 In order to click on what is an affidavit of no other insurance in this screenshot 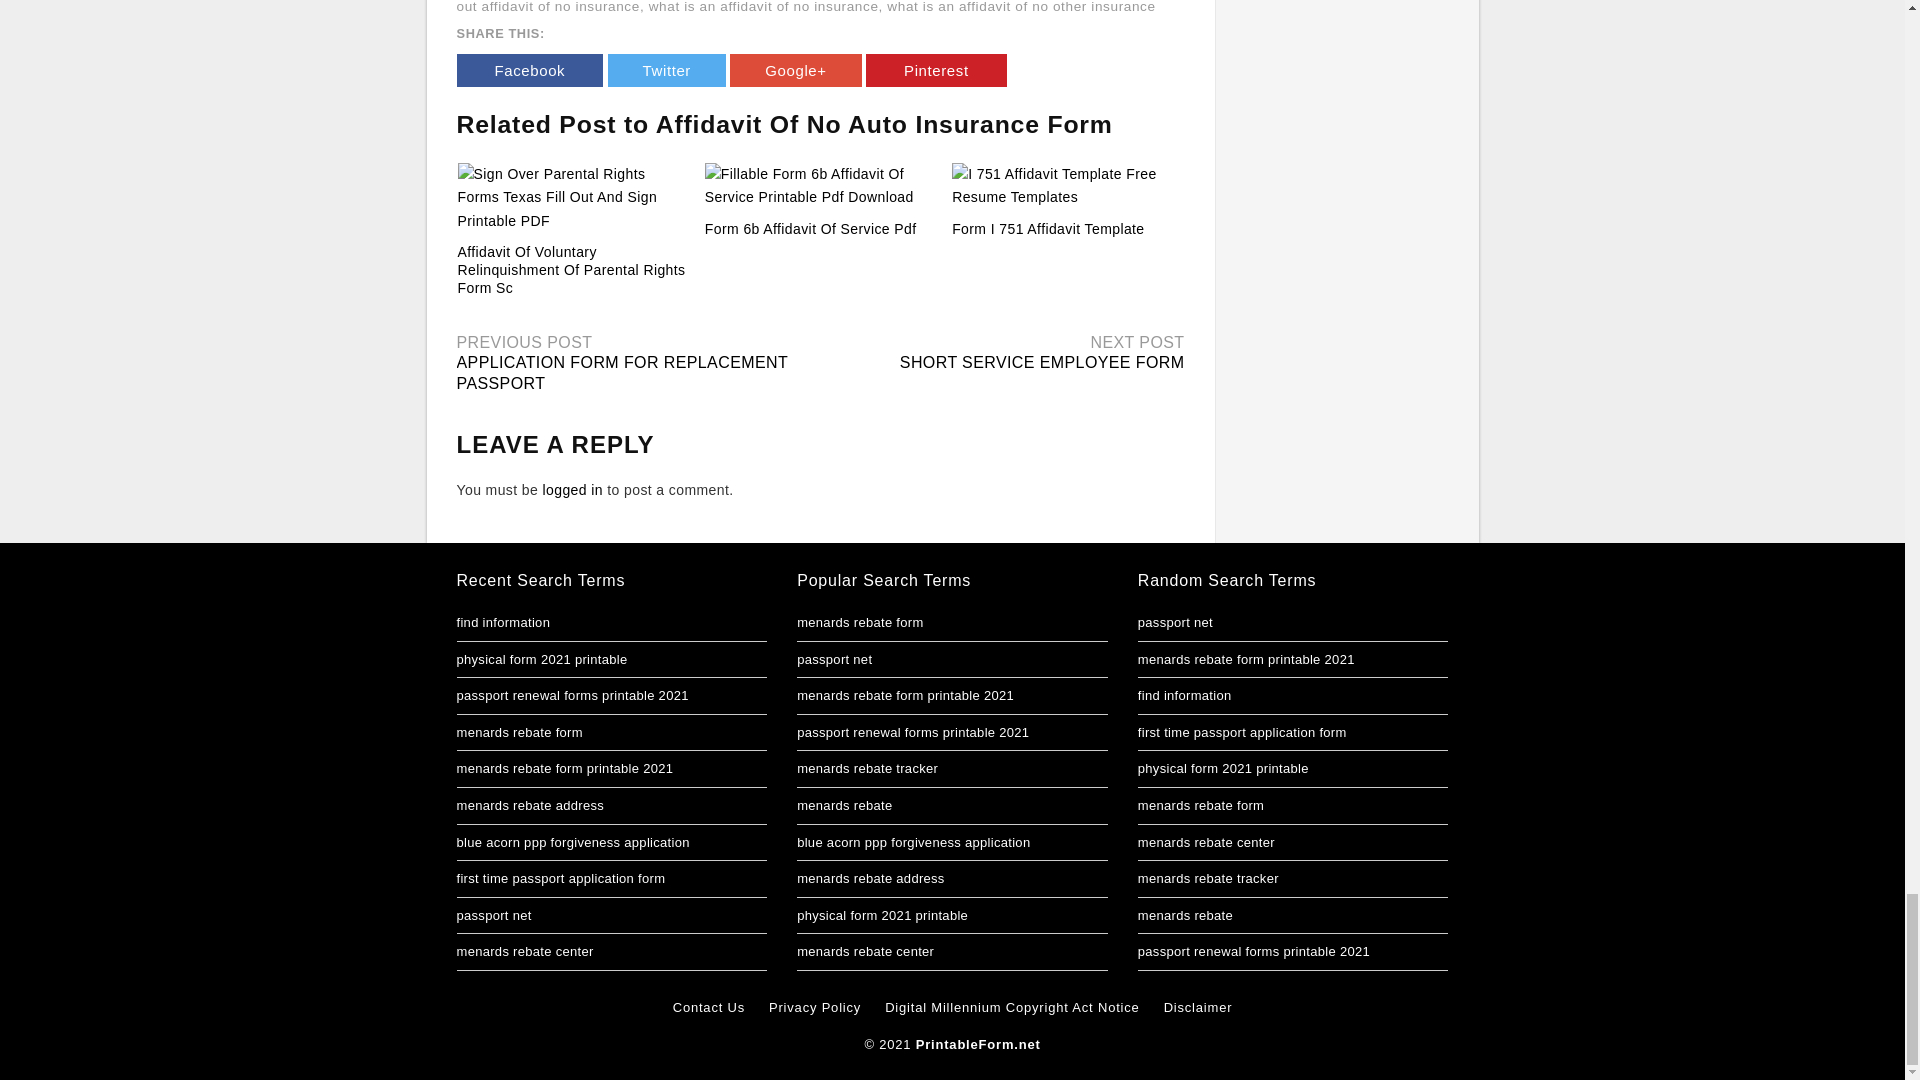, I will do `click(1021, 7)`.